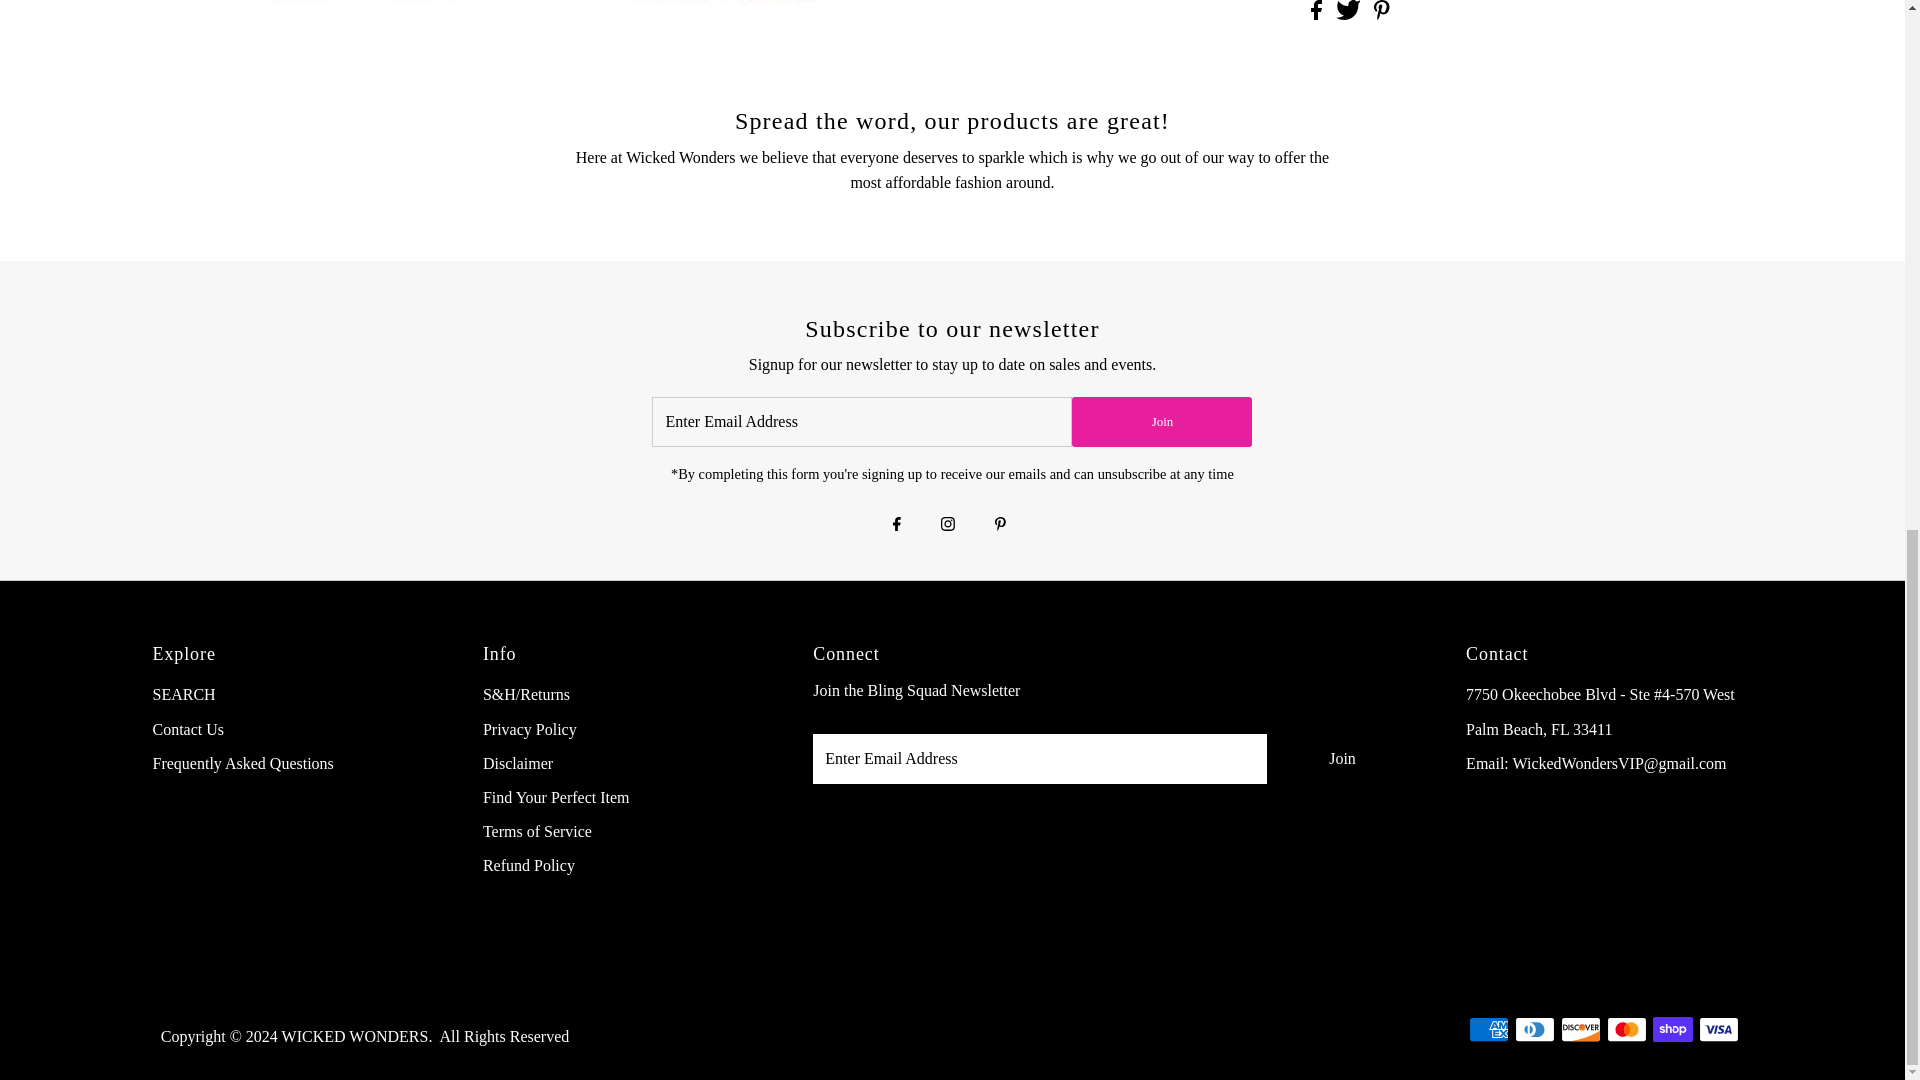 The image size is (1920, 1080). What do you see at coordinates (1627, 1030) in the screenshot?
I see `Mastercard` at bounding box center [1627, 1030].